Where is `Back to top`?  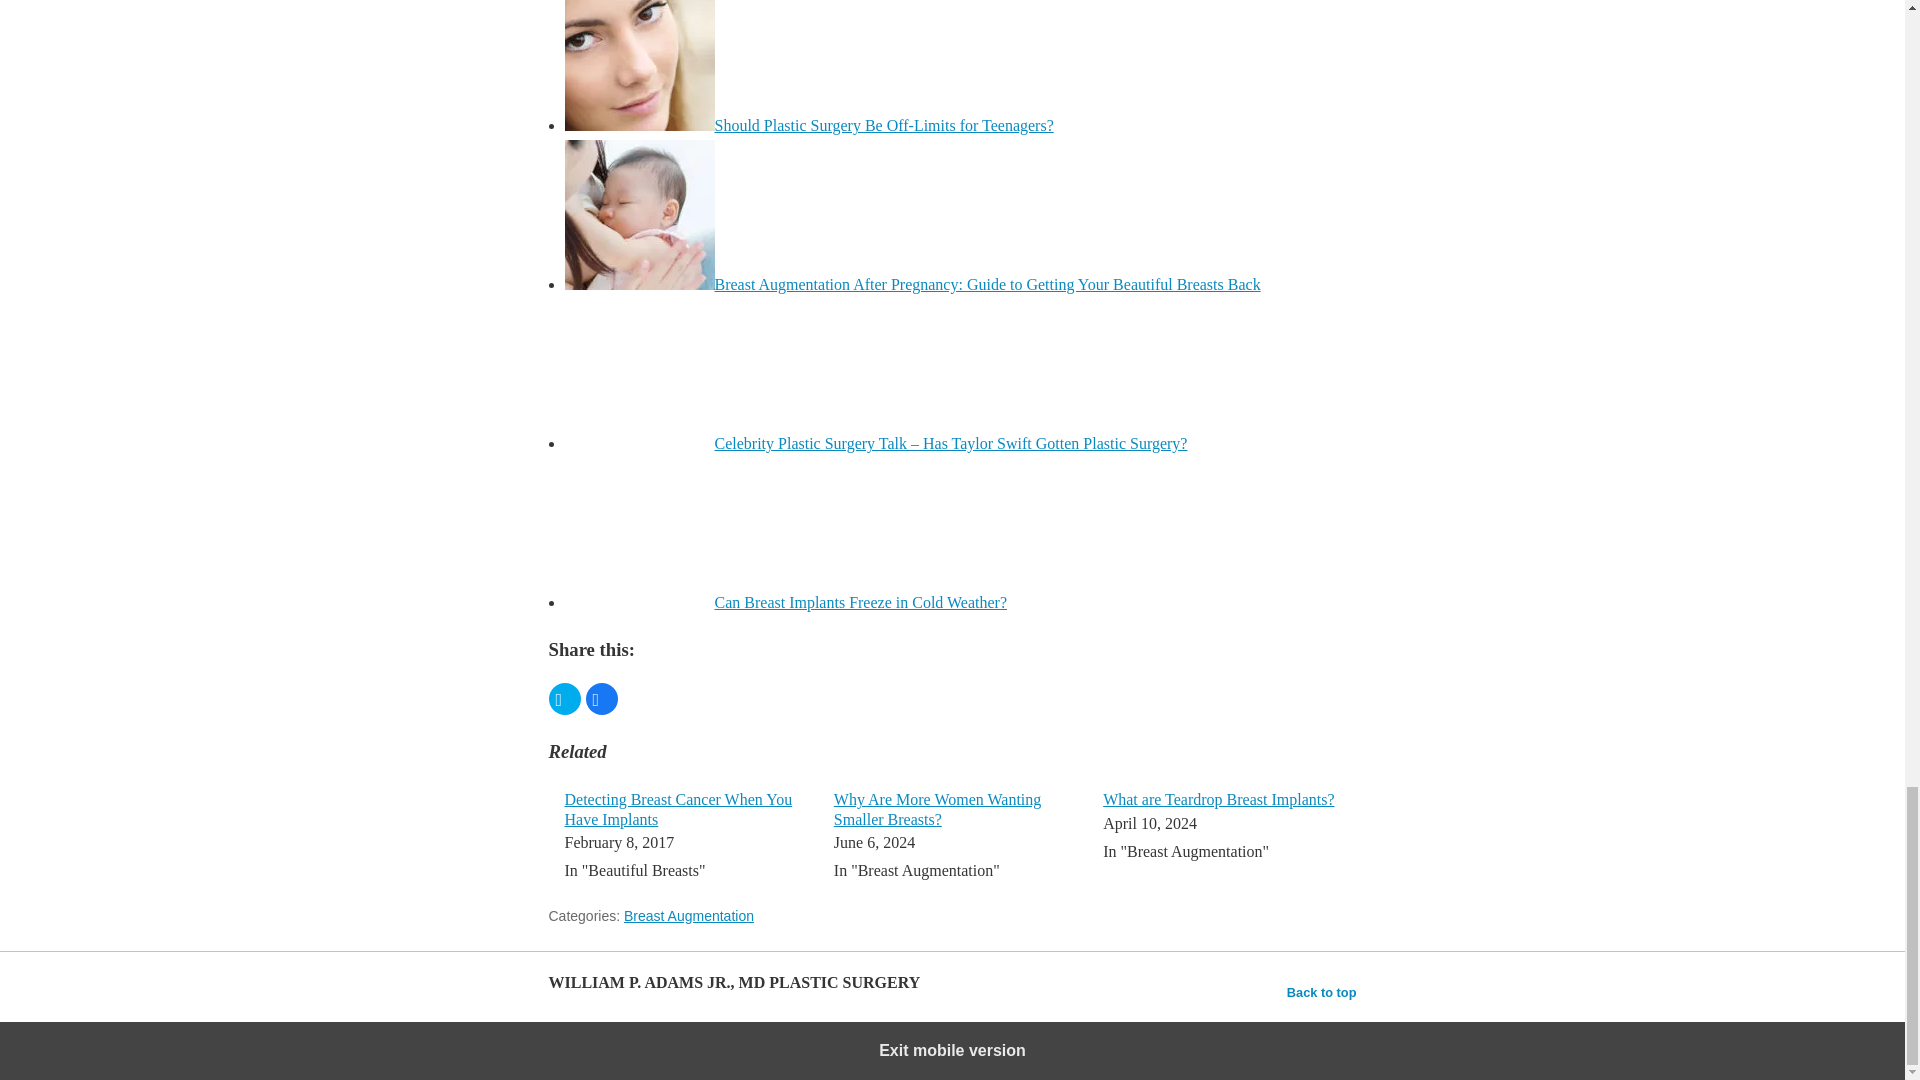
Back to top is located at coordinates (1322, 992).